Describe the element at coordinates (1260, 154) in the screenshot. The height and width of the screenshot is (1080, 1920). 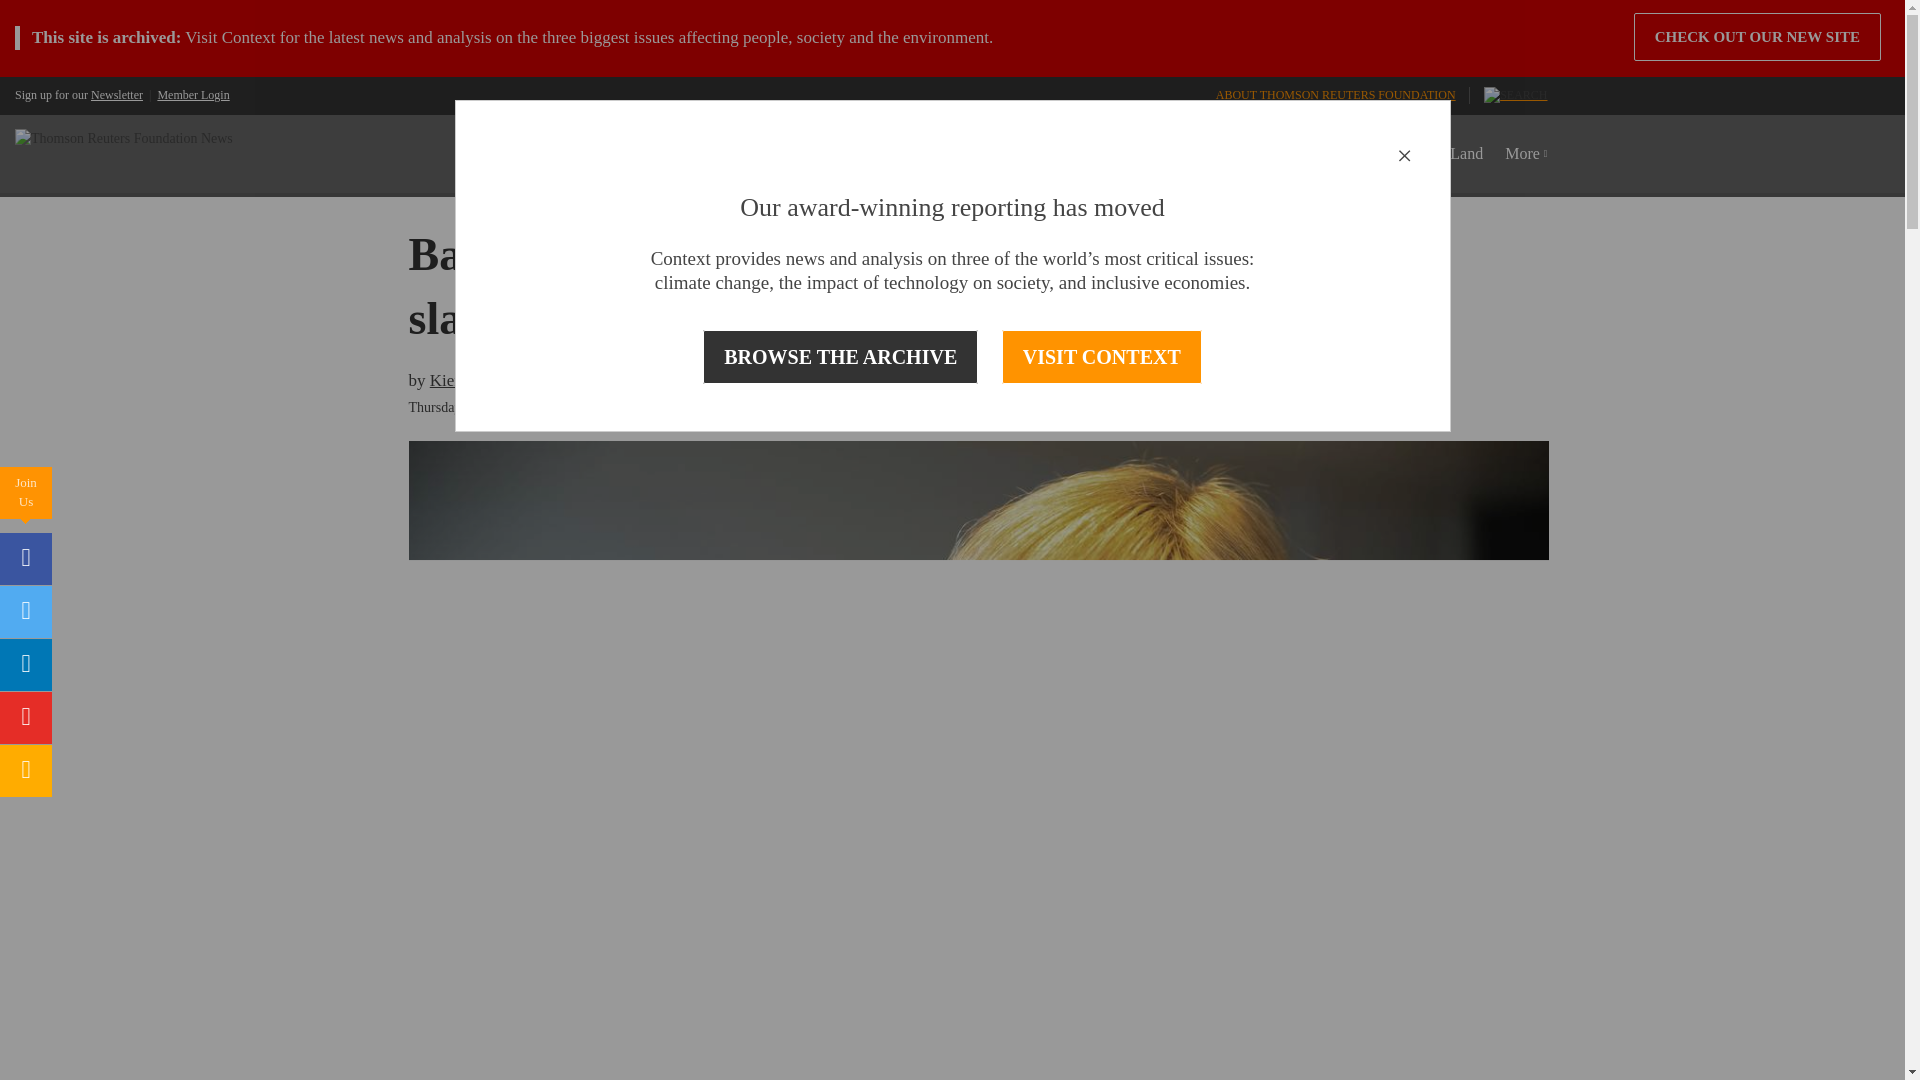
I see `Technology` at that location.